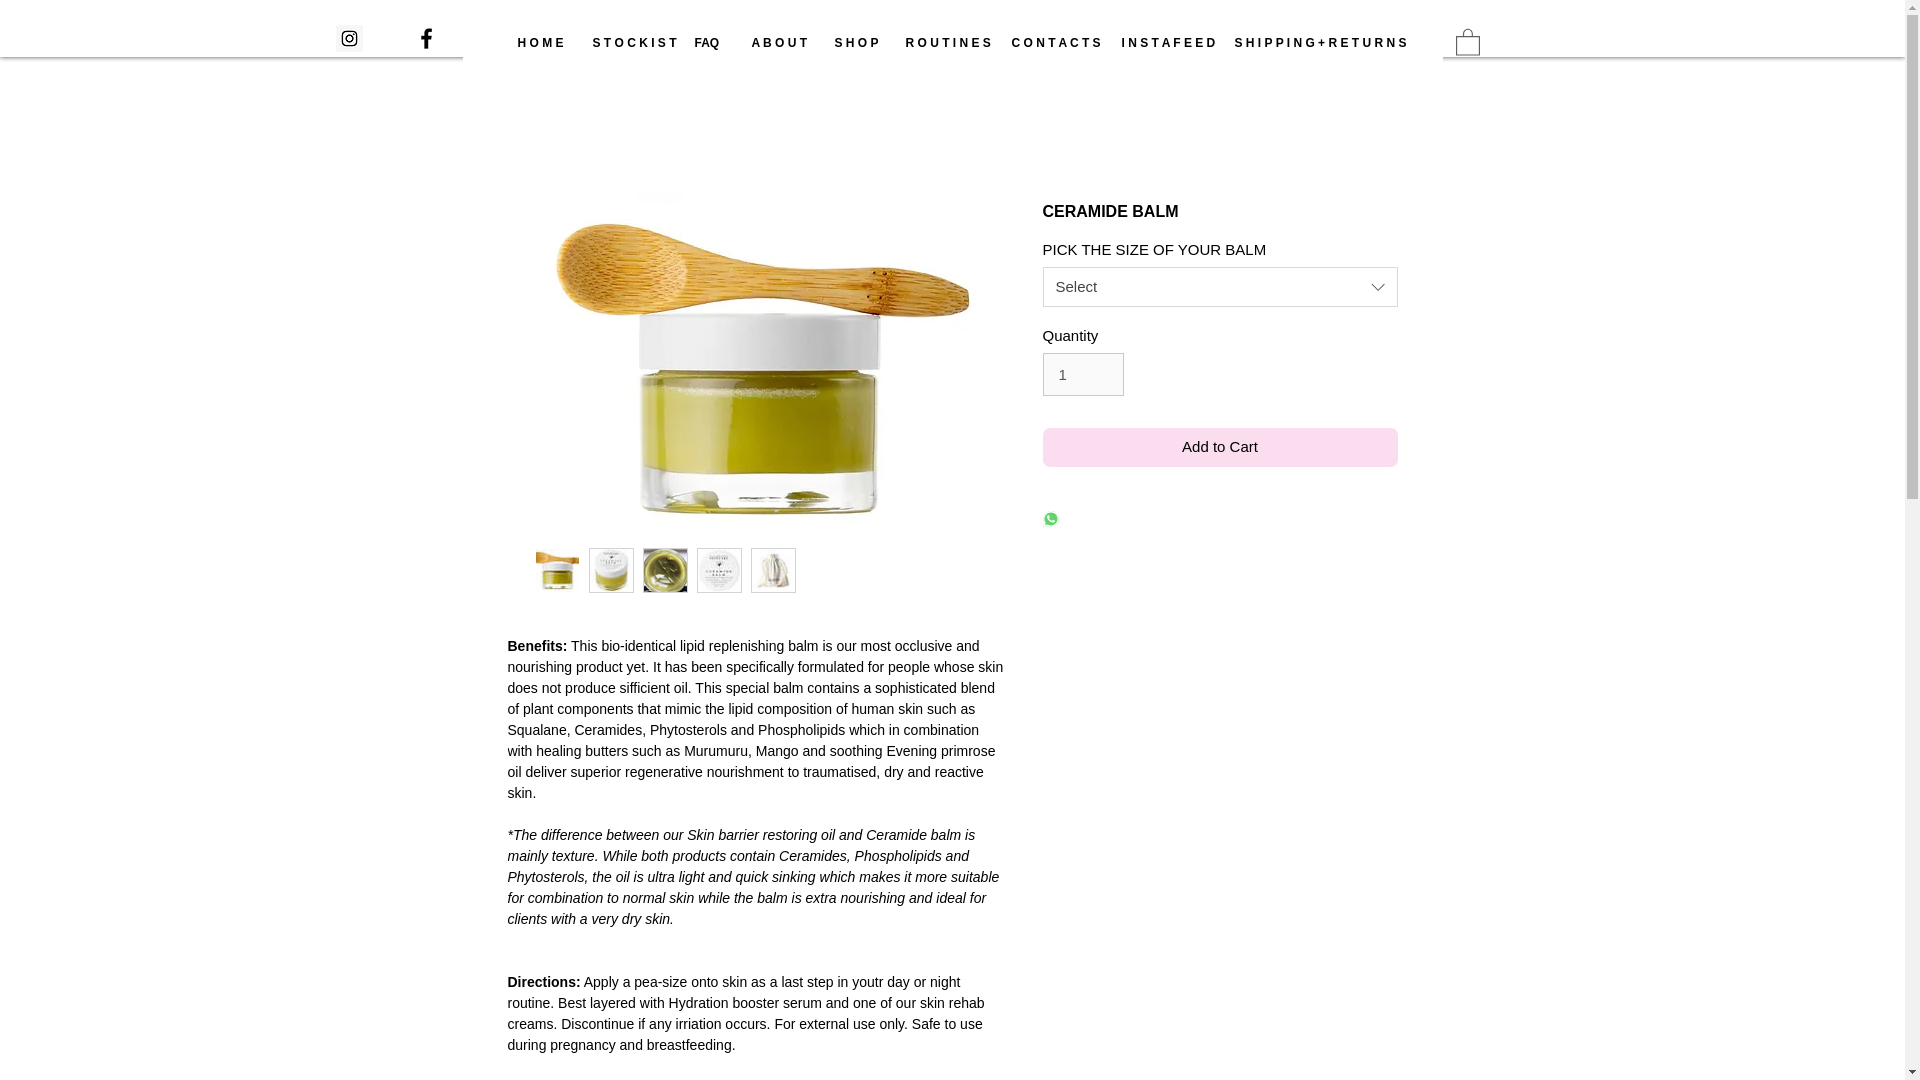 This screenshot has height=1080, width=1920. I want to click on S T O C K I S T, so click(628, 44).